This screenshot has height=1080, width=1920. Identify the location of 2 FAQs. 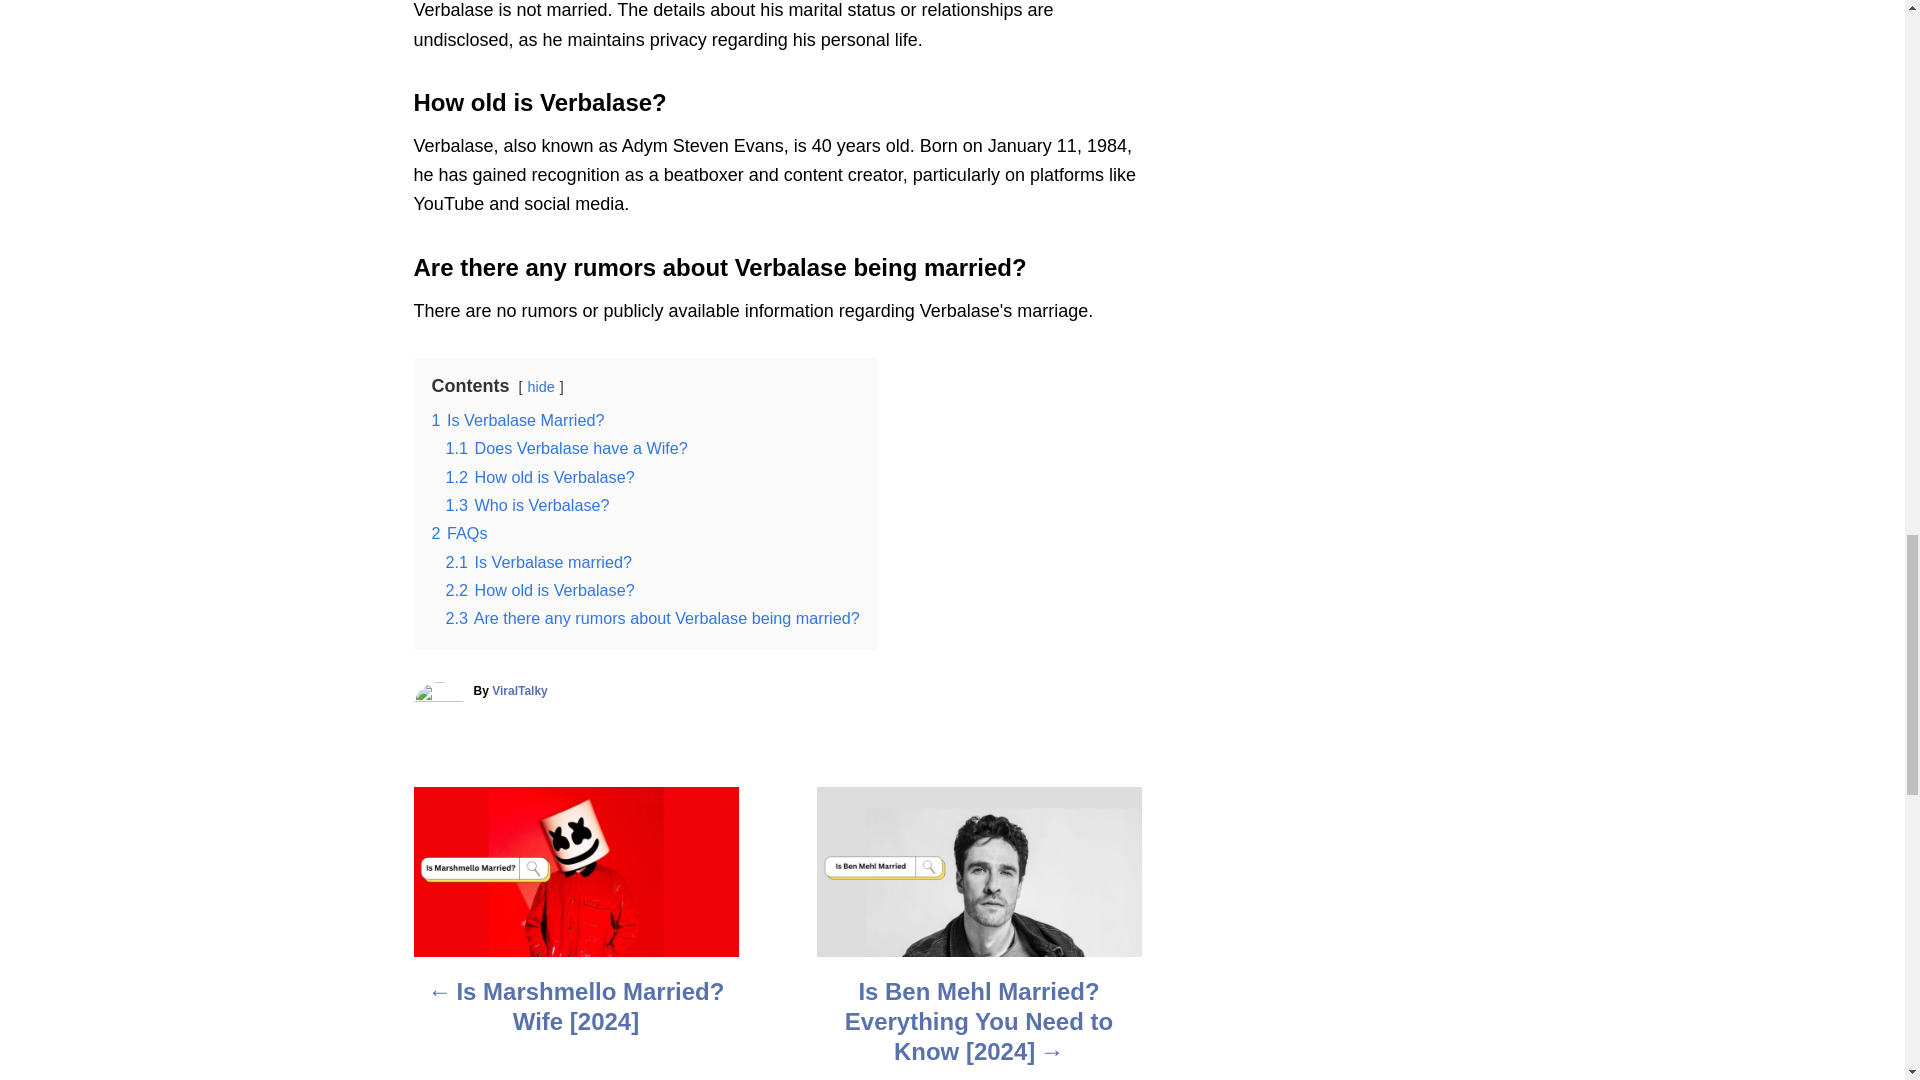
(460, 532).